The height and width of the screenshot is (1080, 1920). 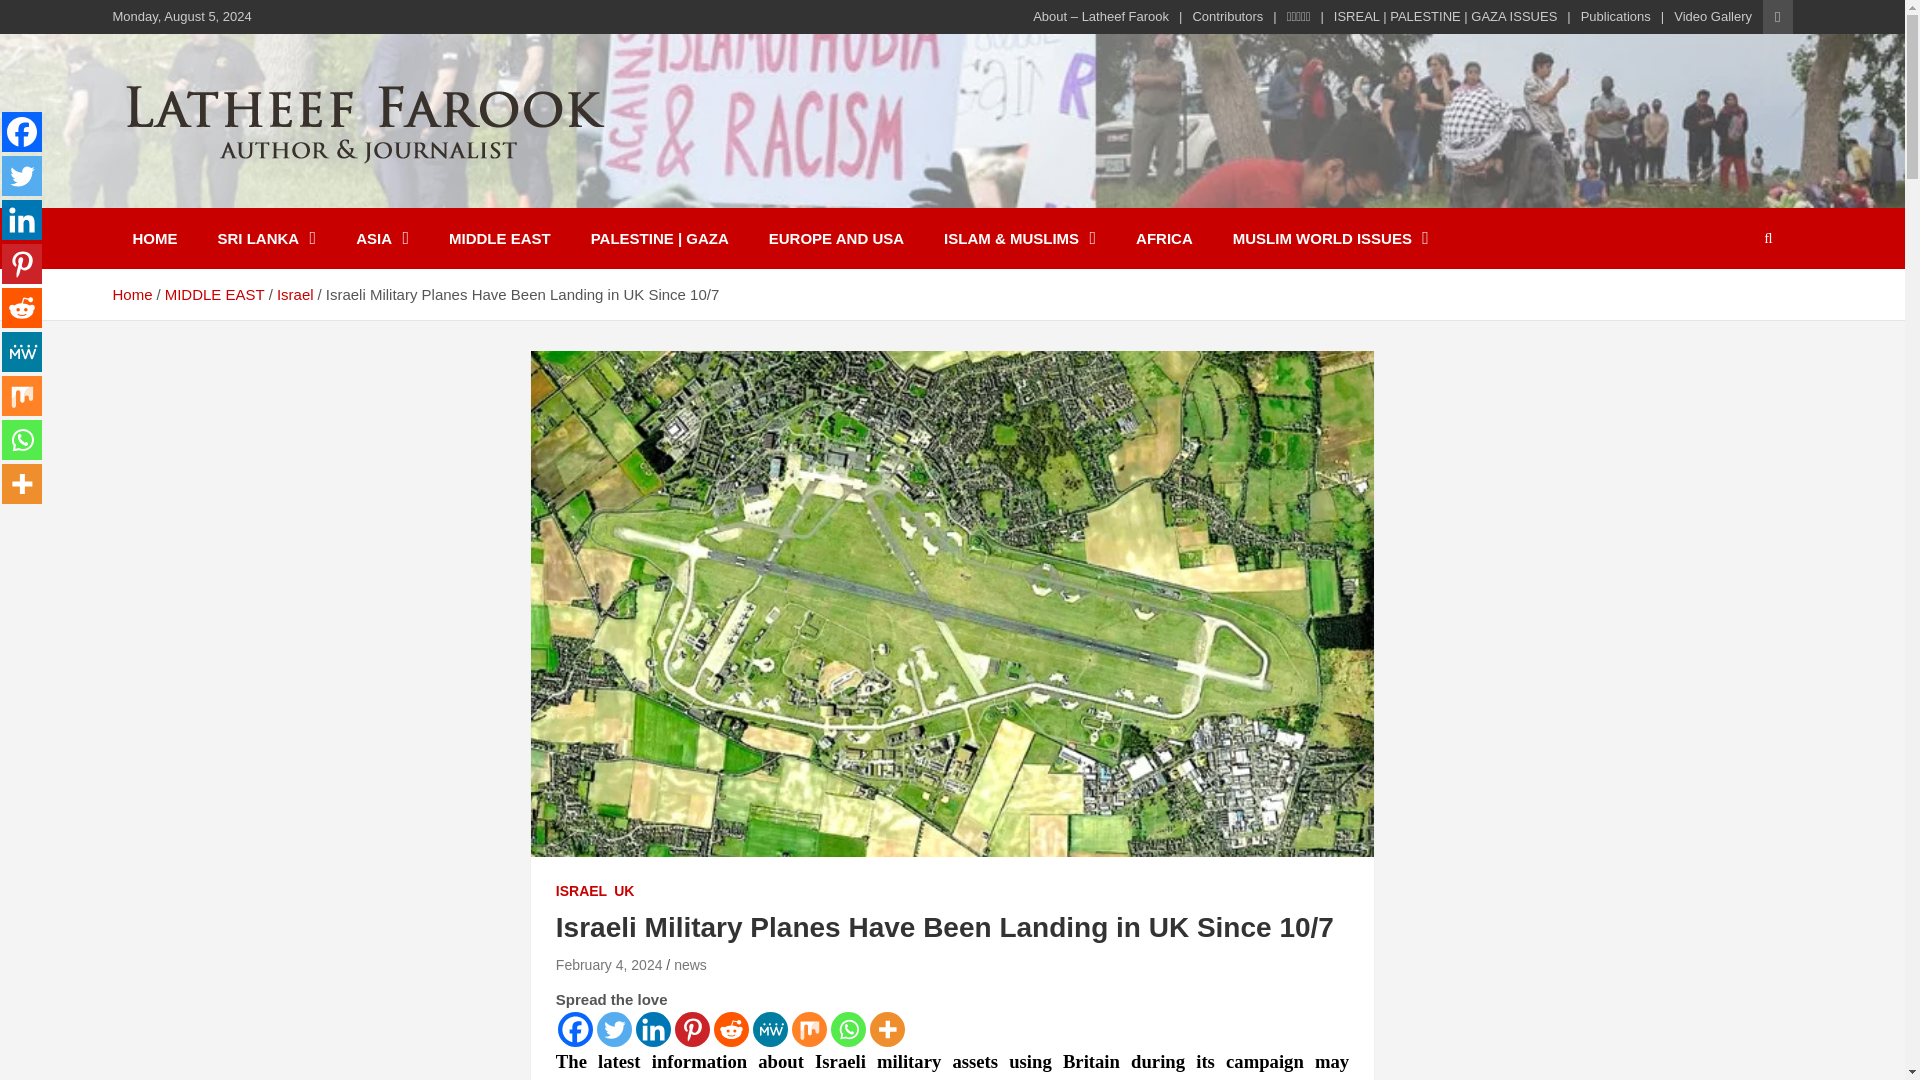 I want to click on Linkedin, so click(x=652, y=1028).